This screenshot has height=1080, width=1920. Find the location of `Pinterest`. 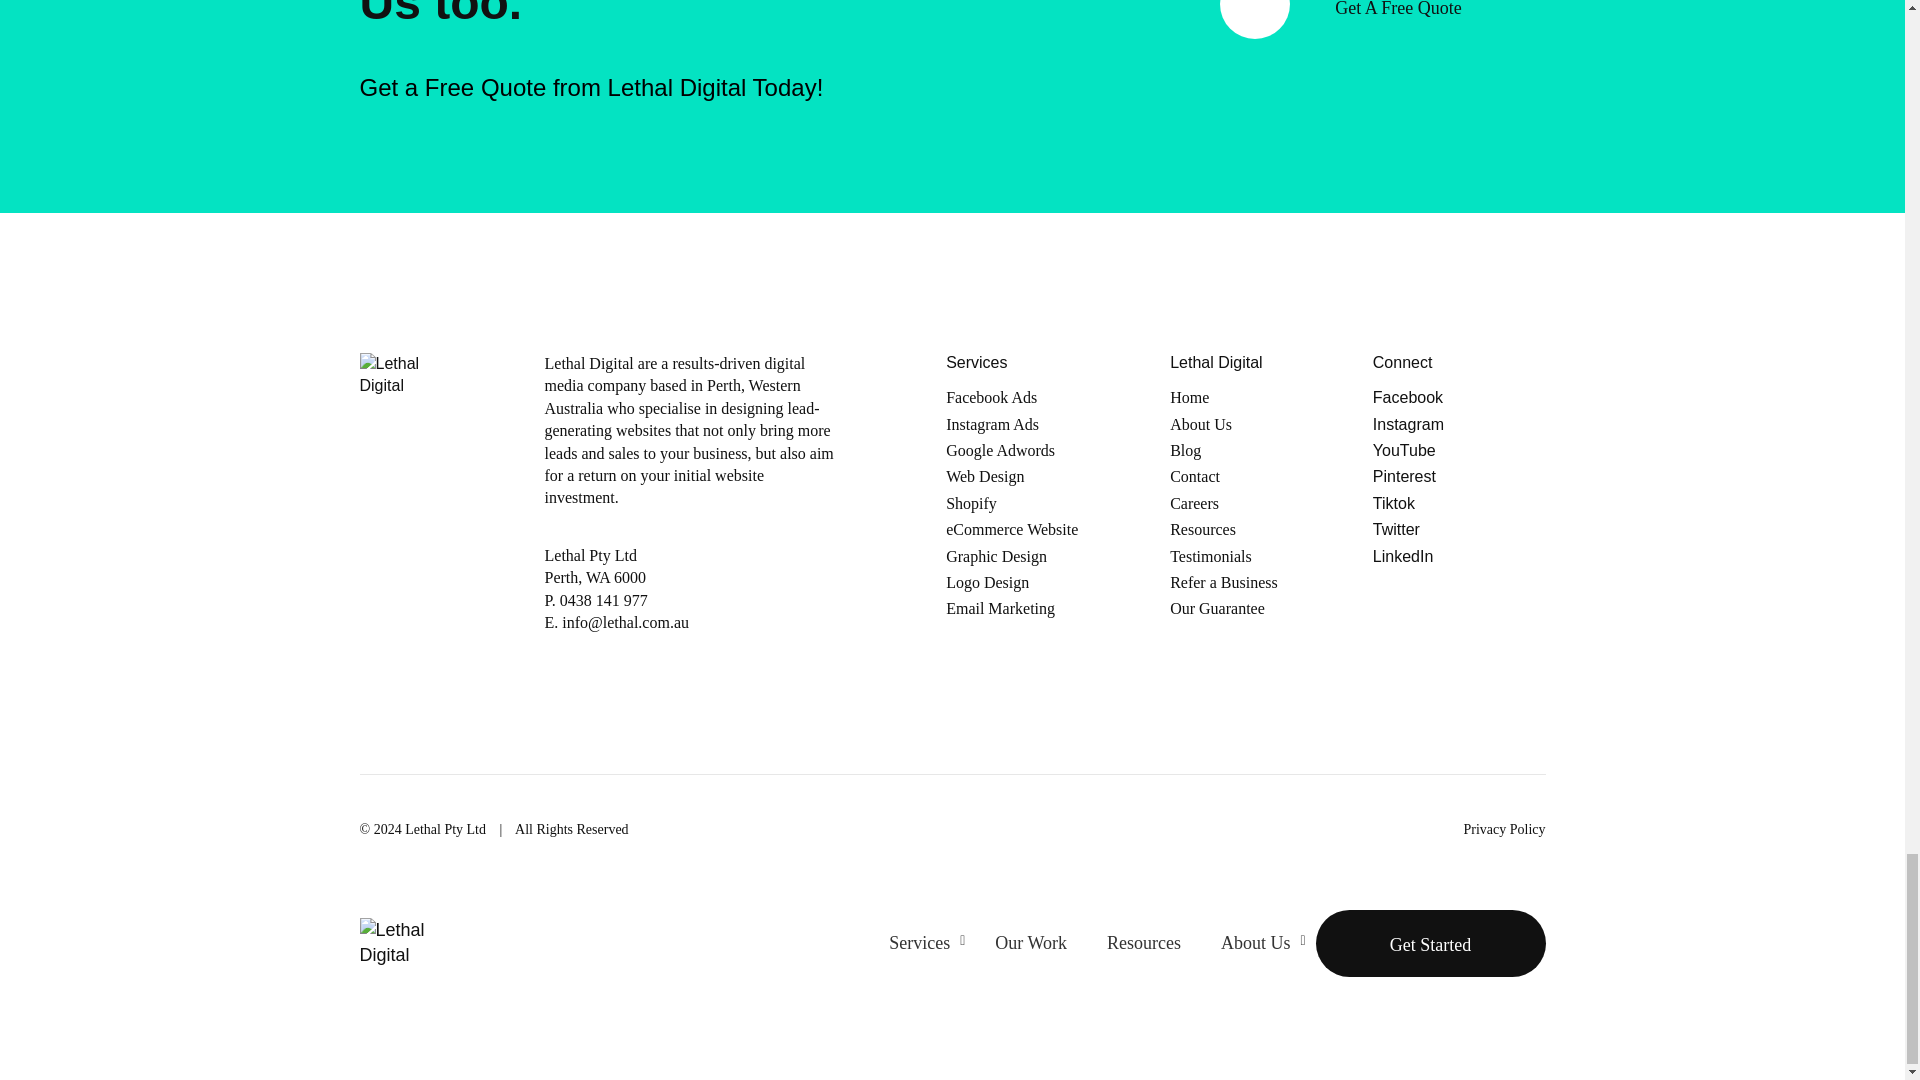

Pinterest is located at coordinates (1458, 476).